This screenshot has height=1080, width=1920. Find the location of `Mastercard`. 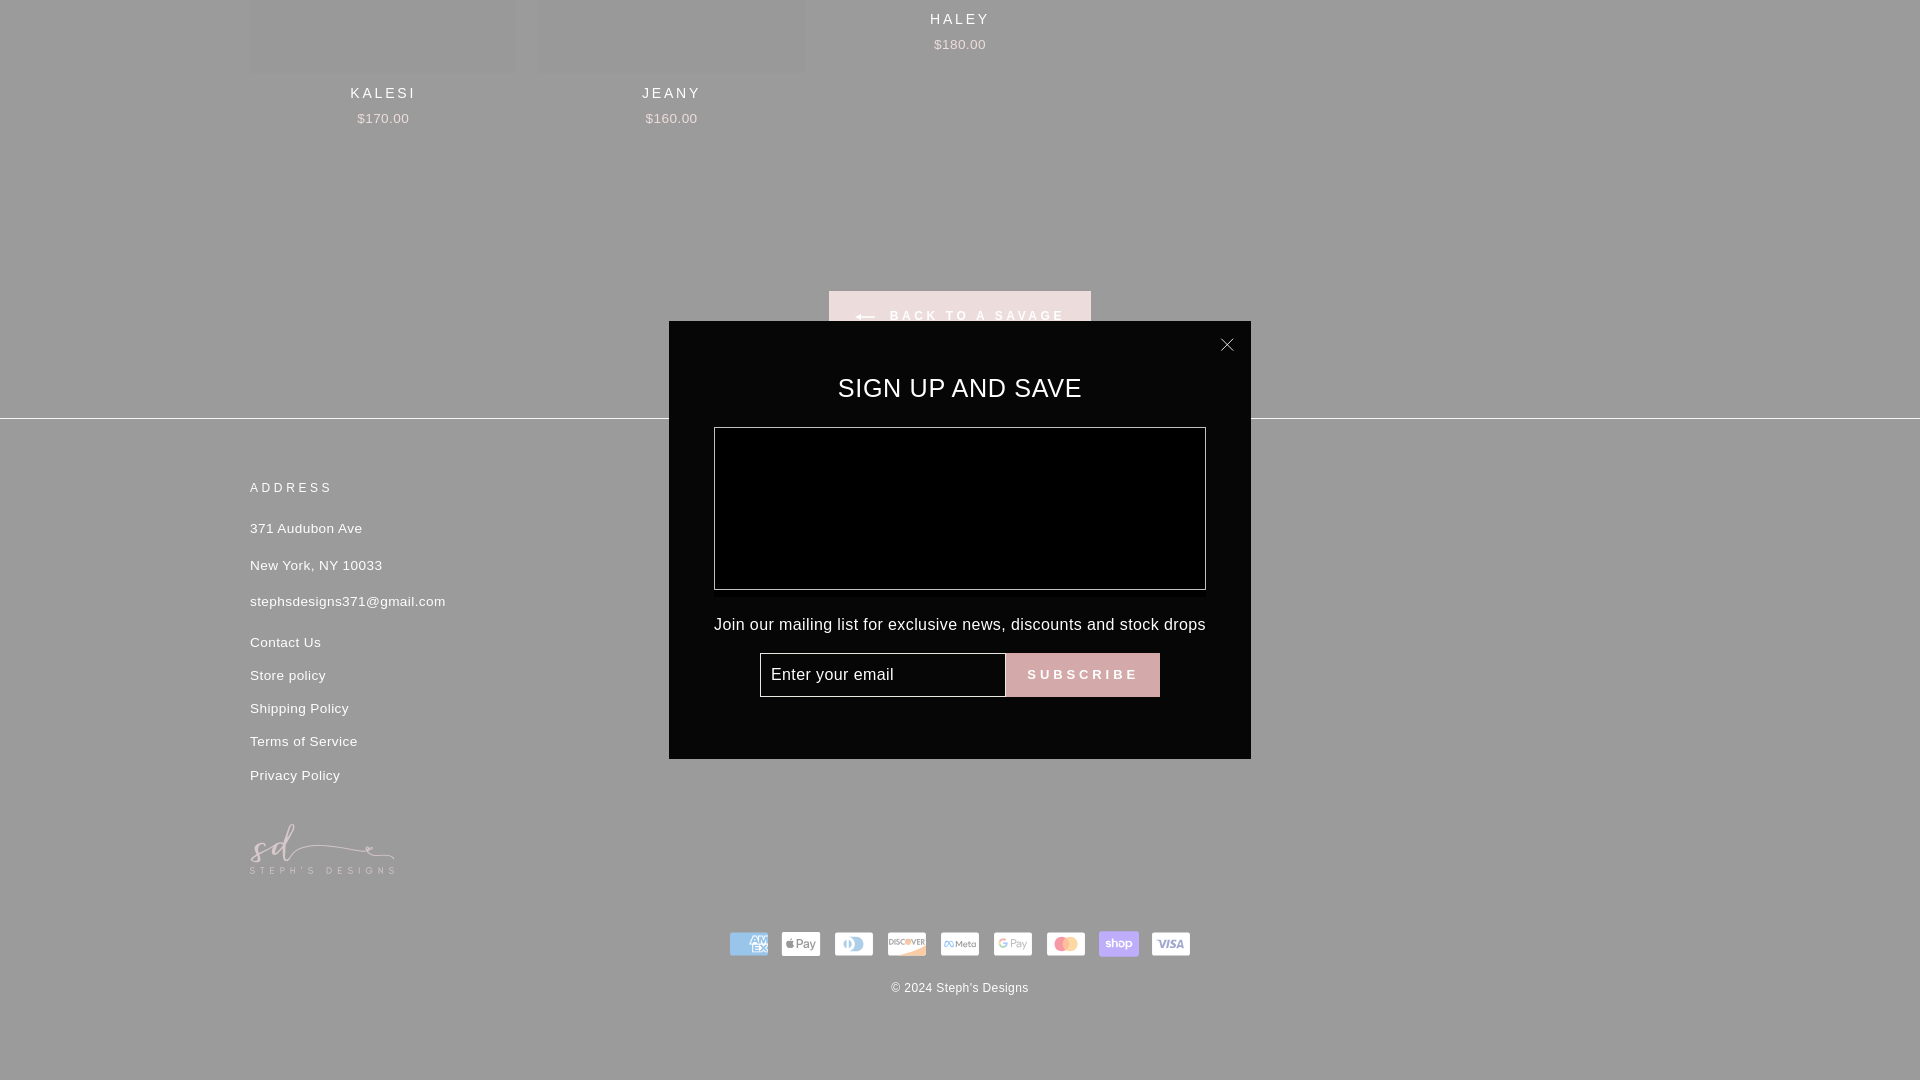

Mastercard is located at coordinates (1066, 944).